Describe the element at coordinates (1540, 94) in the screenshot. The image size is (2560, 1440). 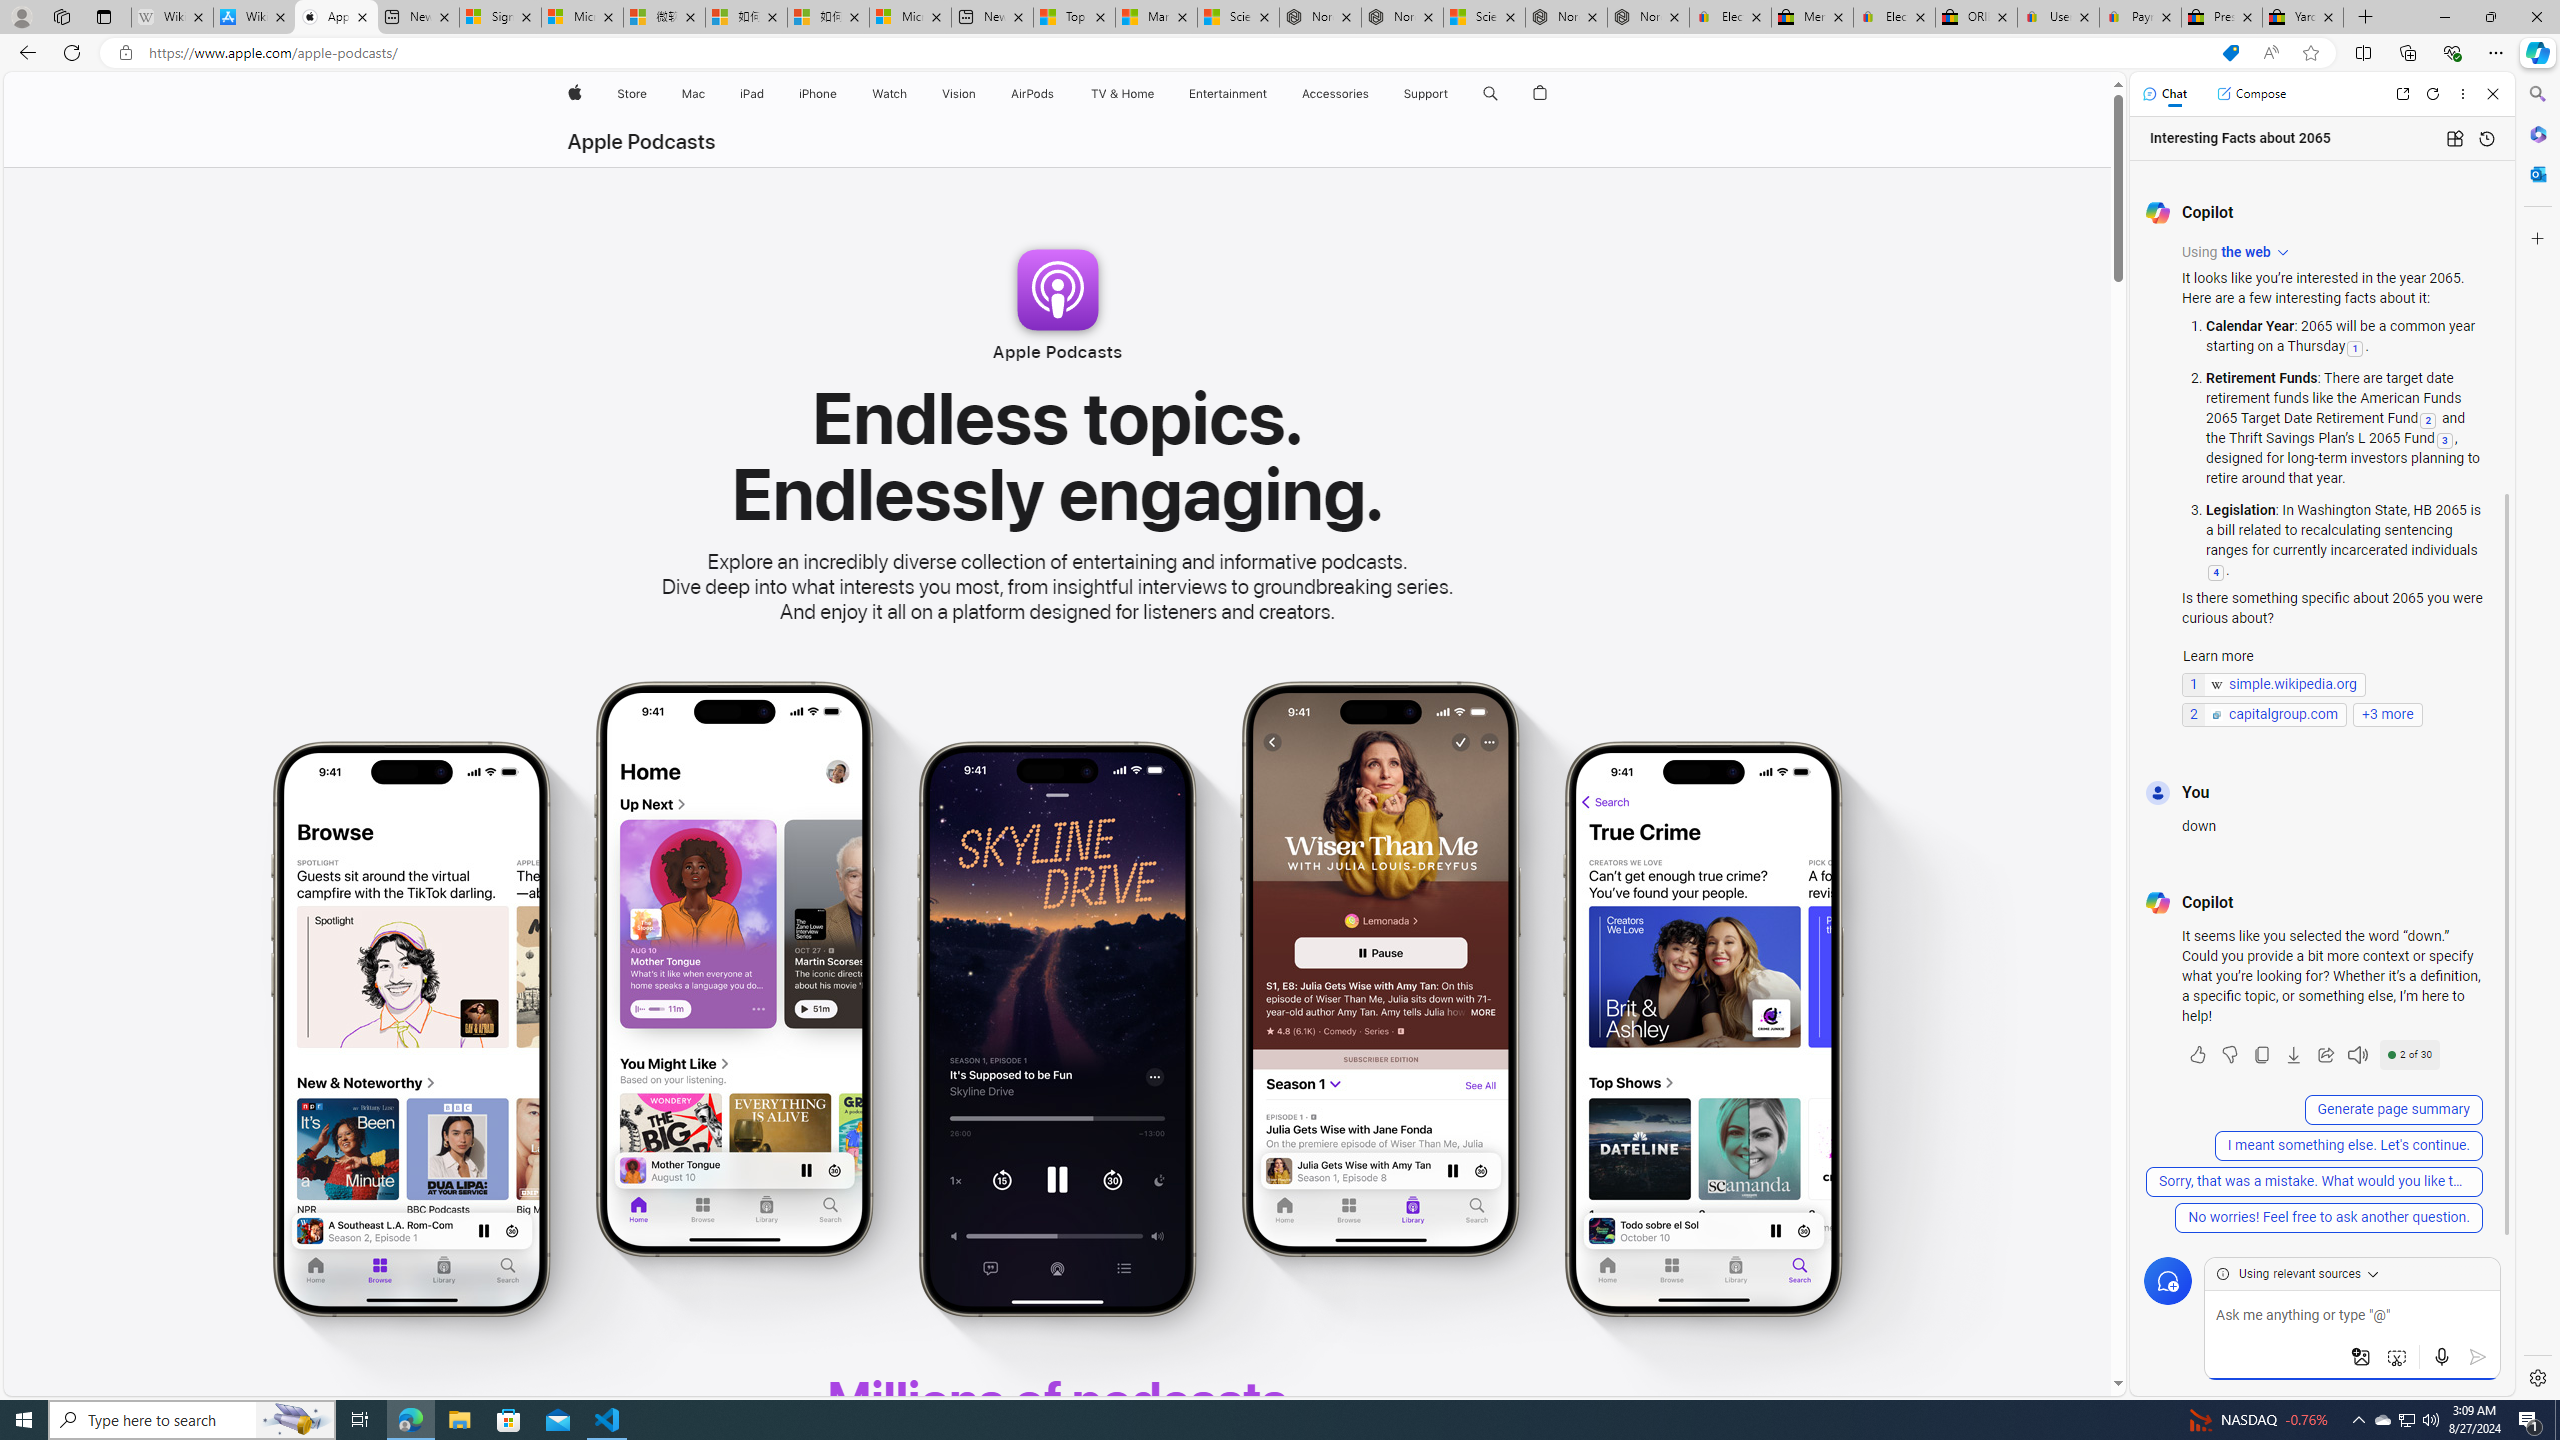
I see `AutomationID: globalnav-bag` at that location.